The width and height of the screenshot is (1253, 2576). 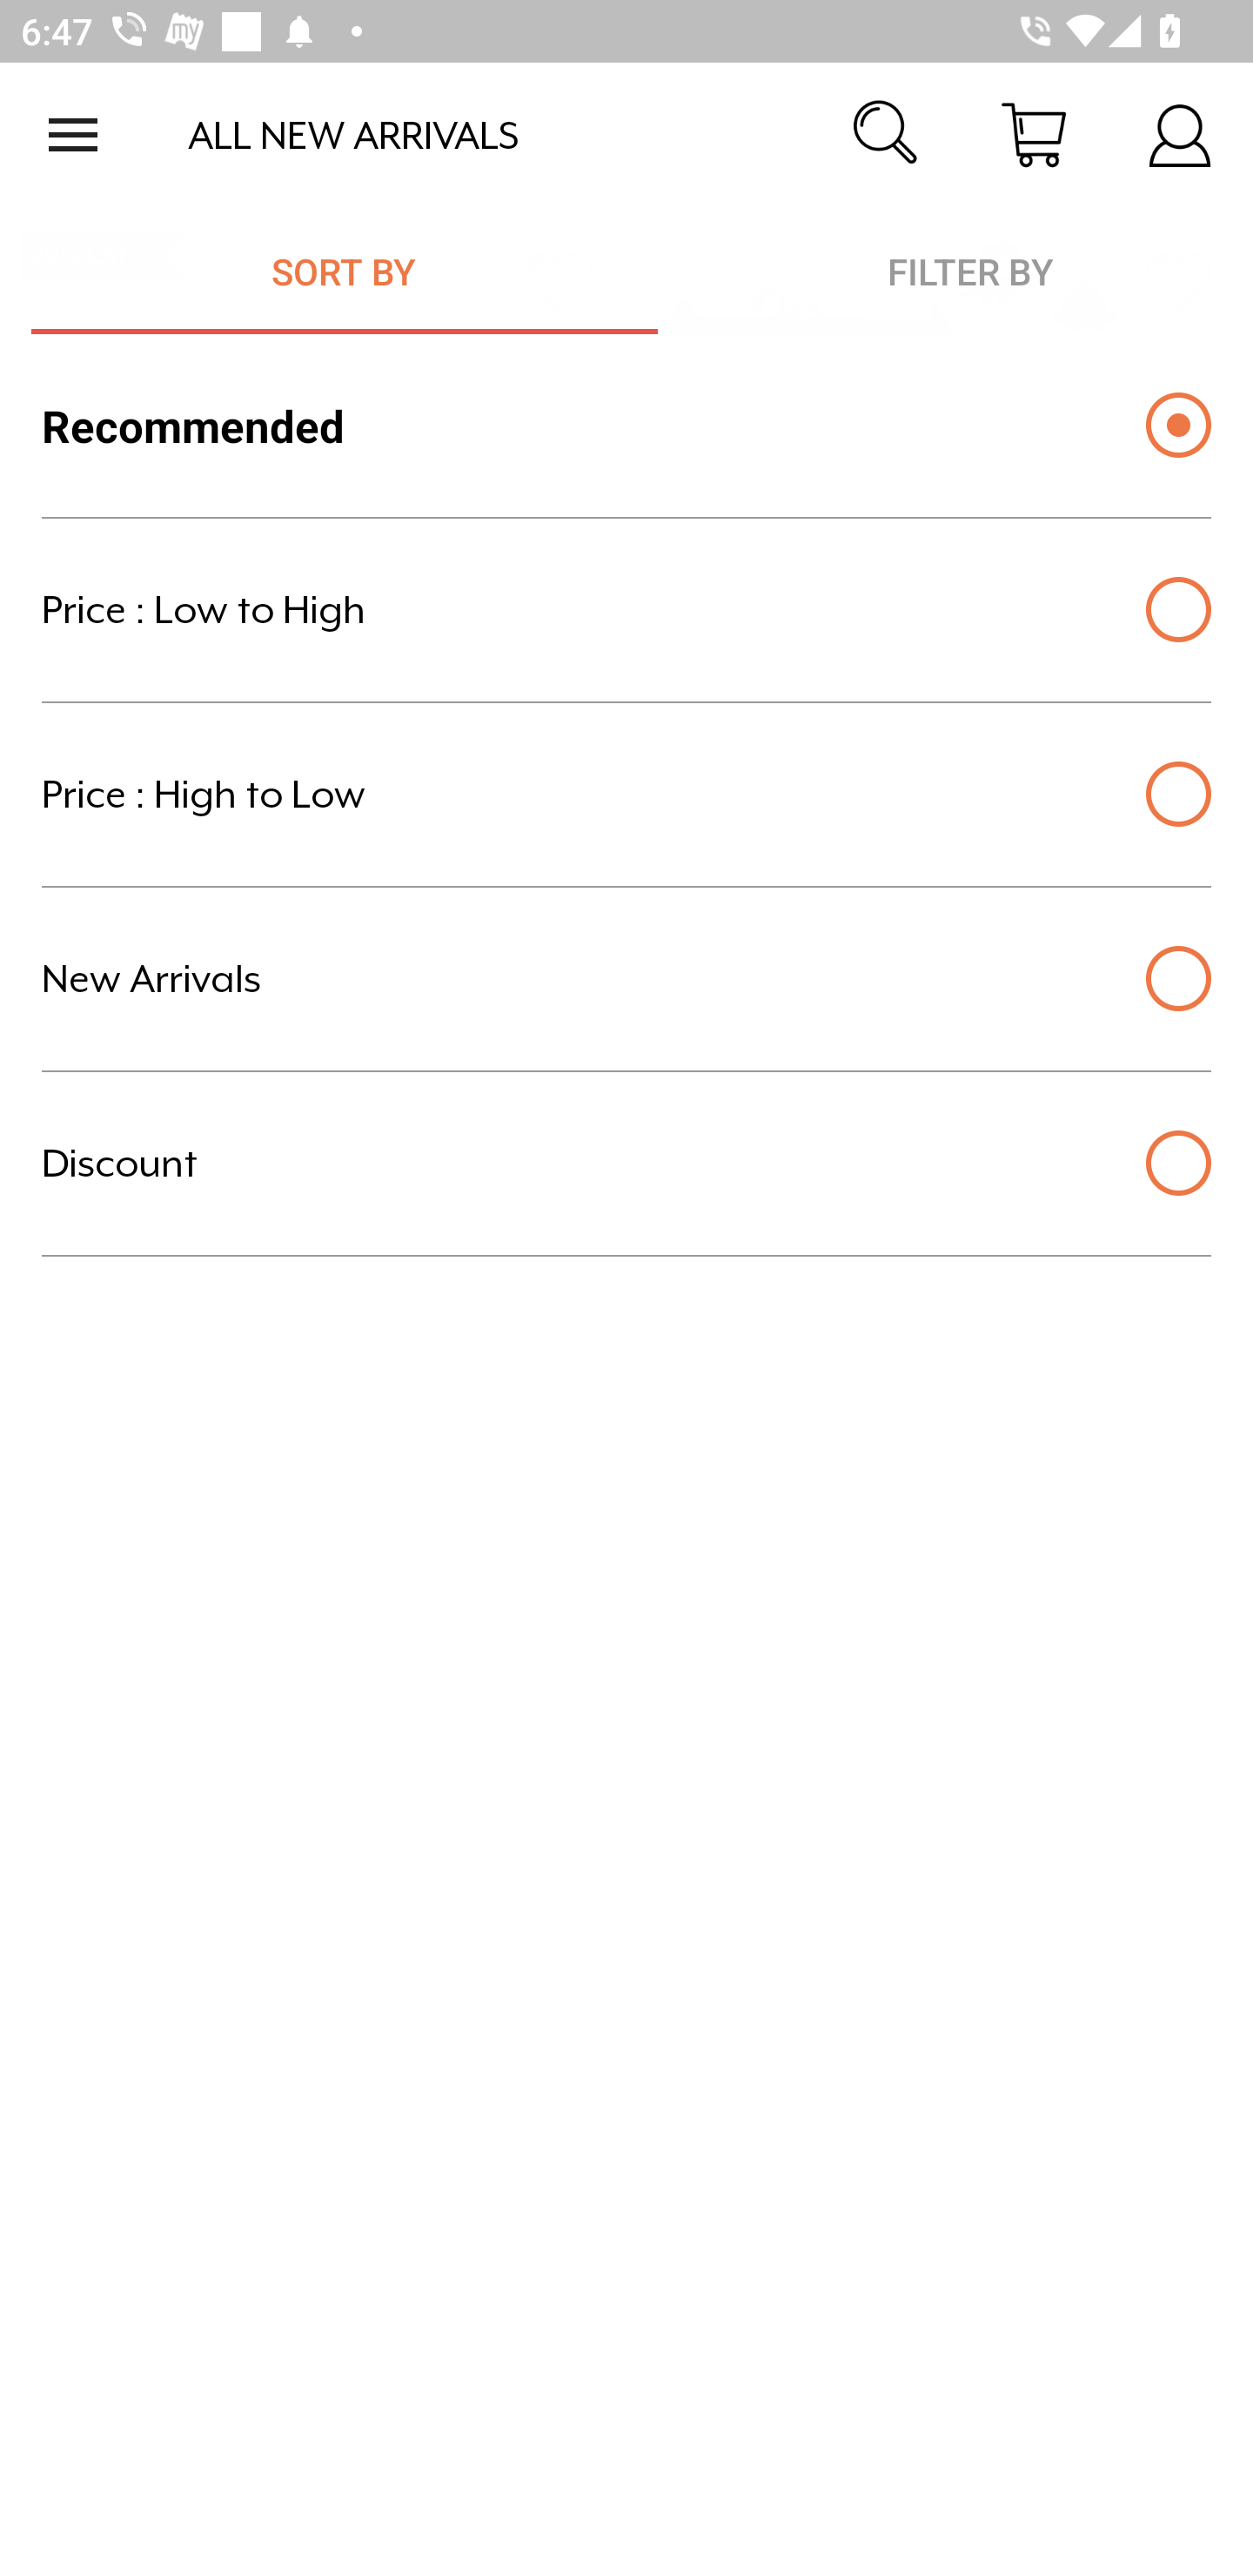 What do you see at coordinates (626, 980) in the screenshot?
I see `New Arrivals` at bounding box center [626, 980].